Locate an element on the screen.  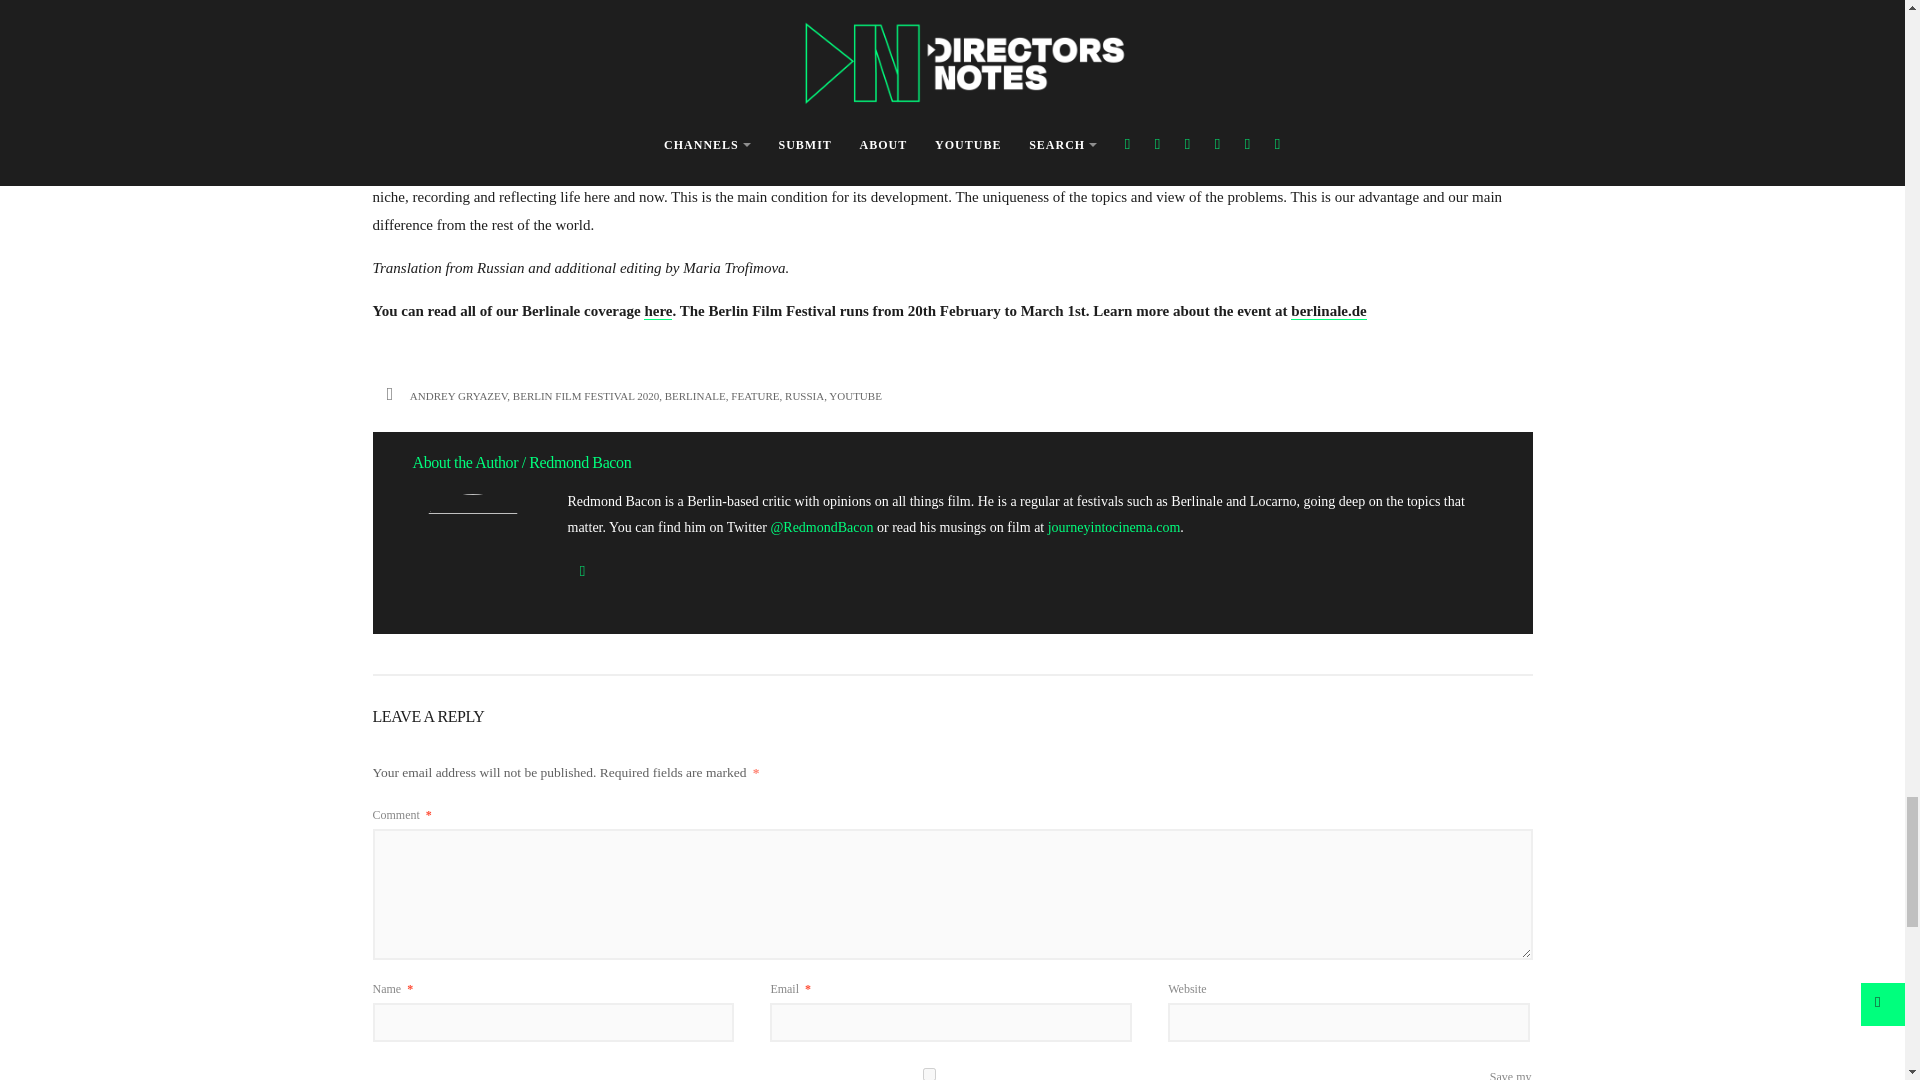
BERLINALE is located at coordinates (694, 395).